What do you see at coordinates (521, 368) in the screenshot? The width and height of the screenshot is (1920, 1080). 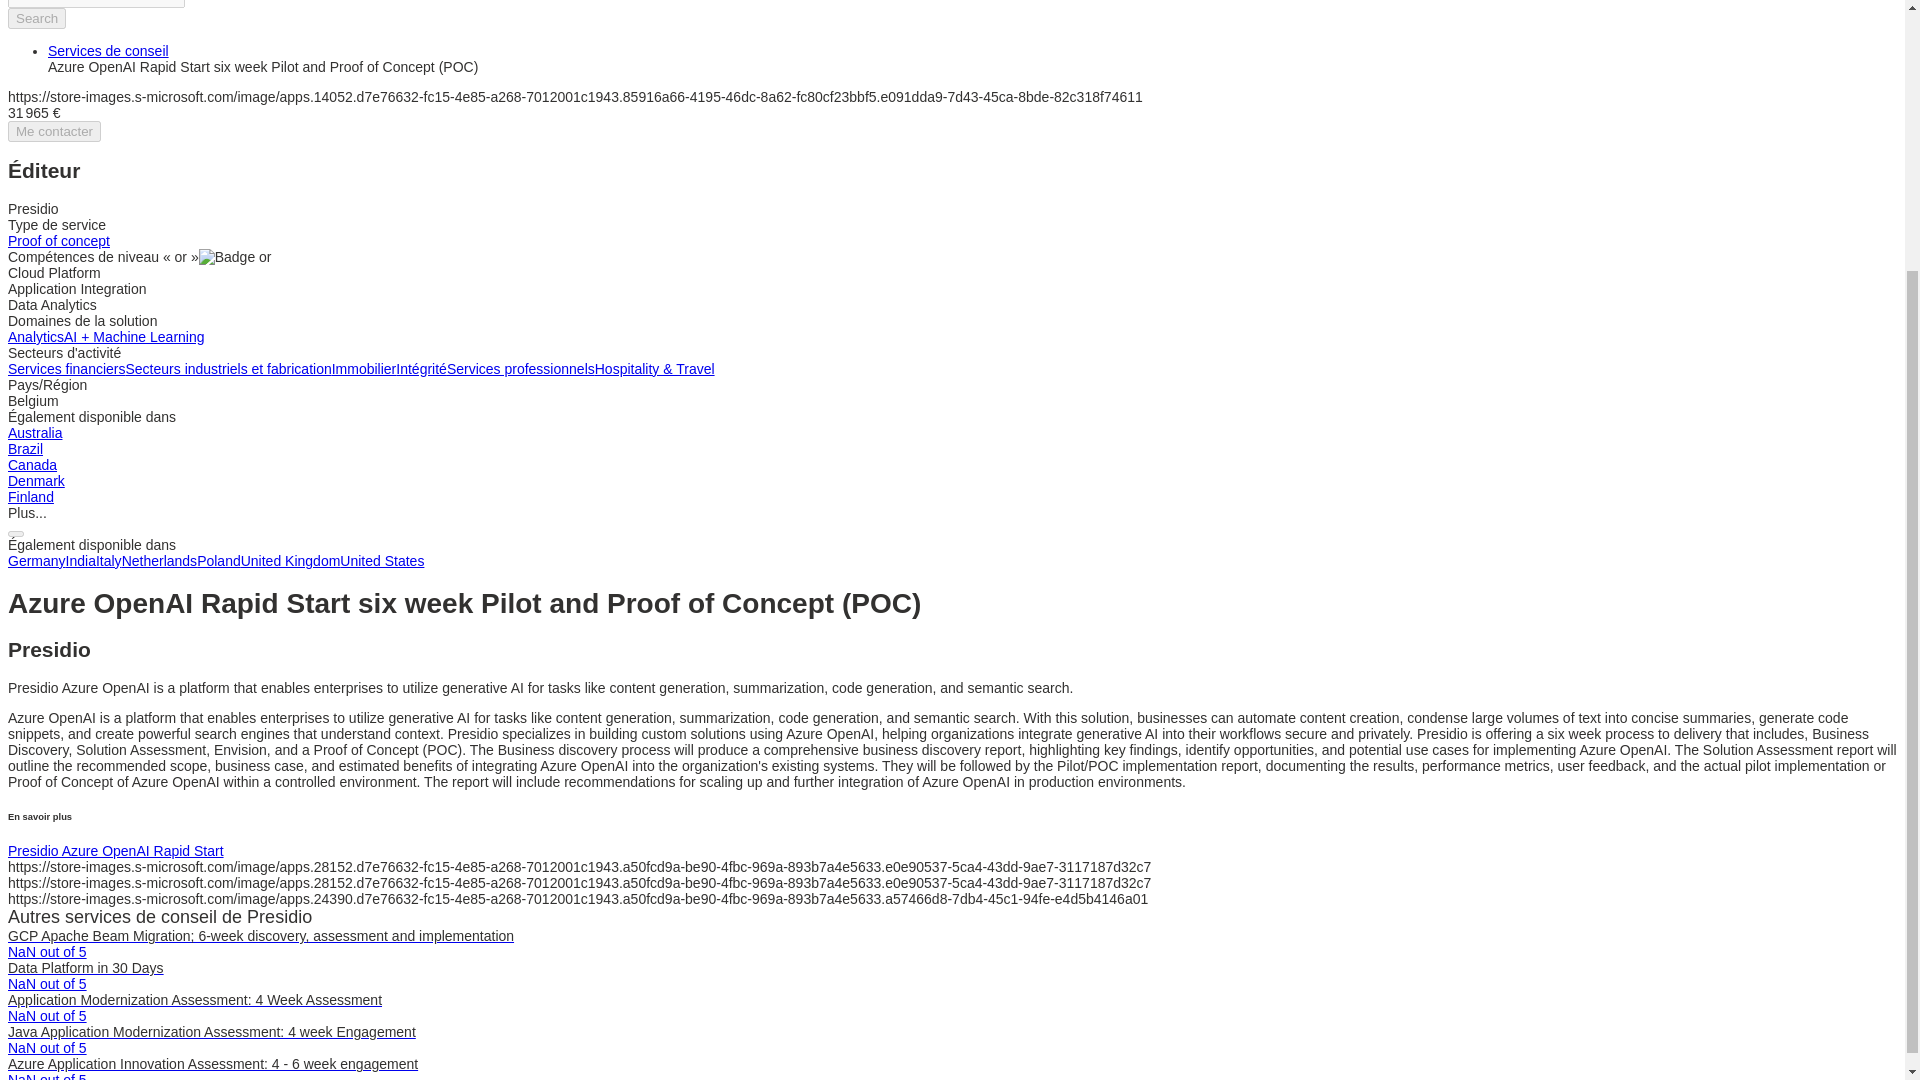 I see `Services professionnels` at bounding box center [521, 368].